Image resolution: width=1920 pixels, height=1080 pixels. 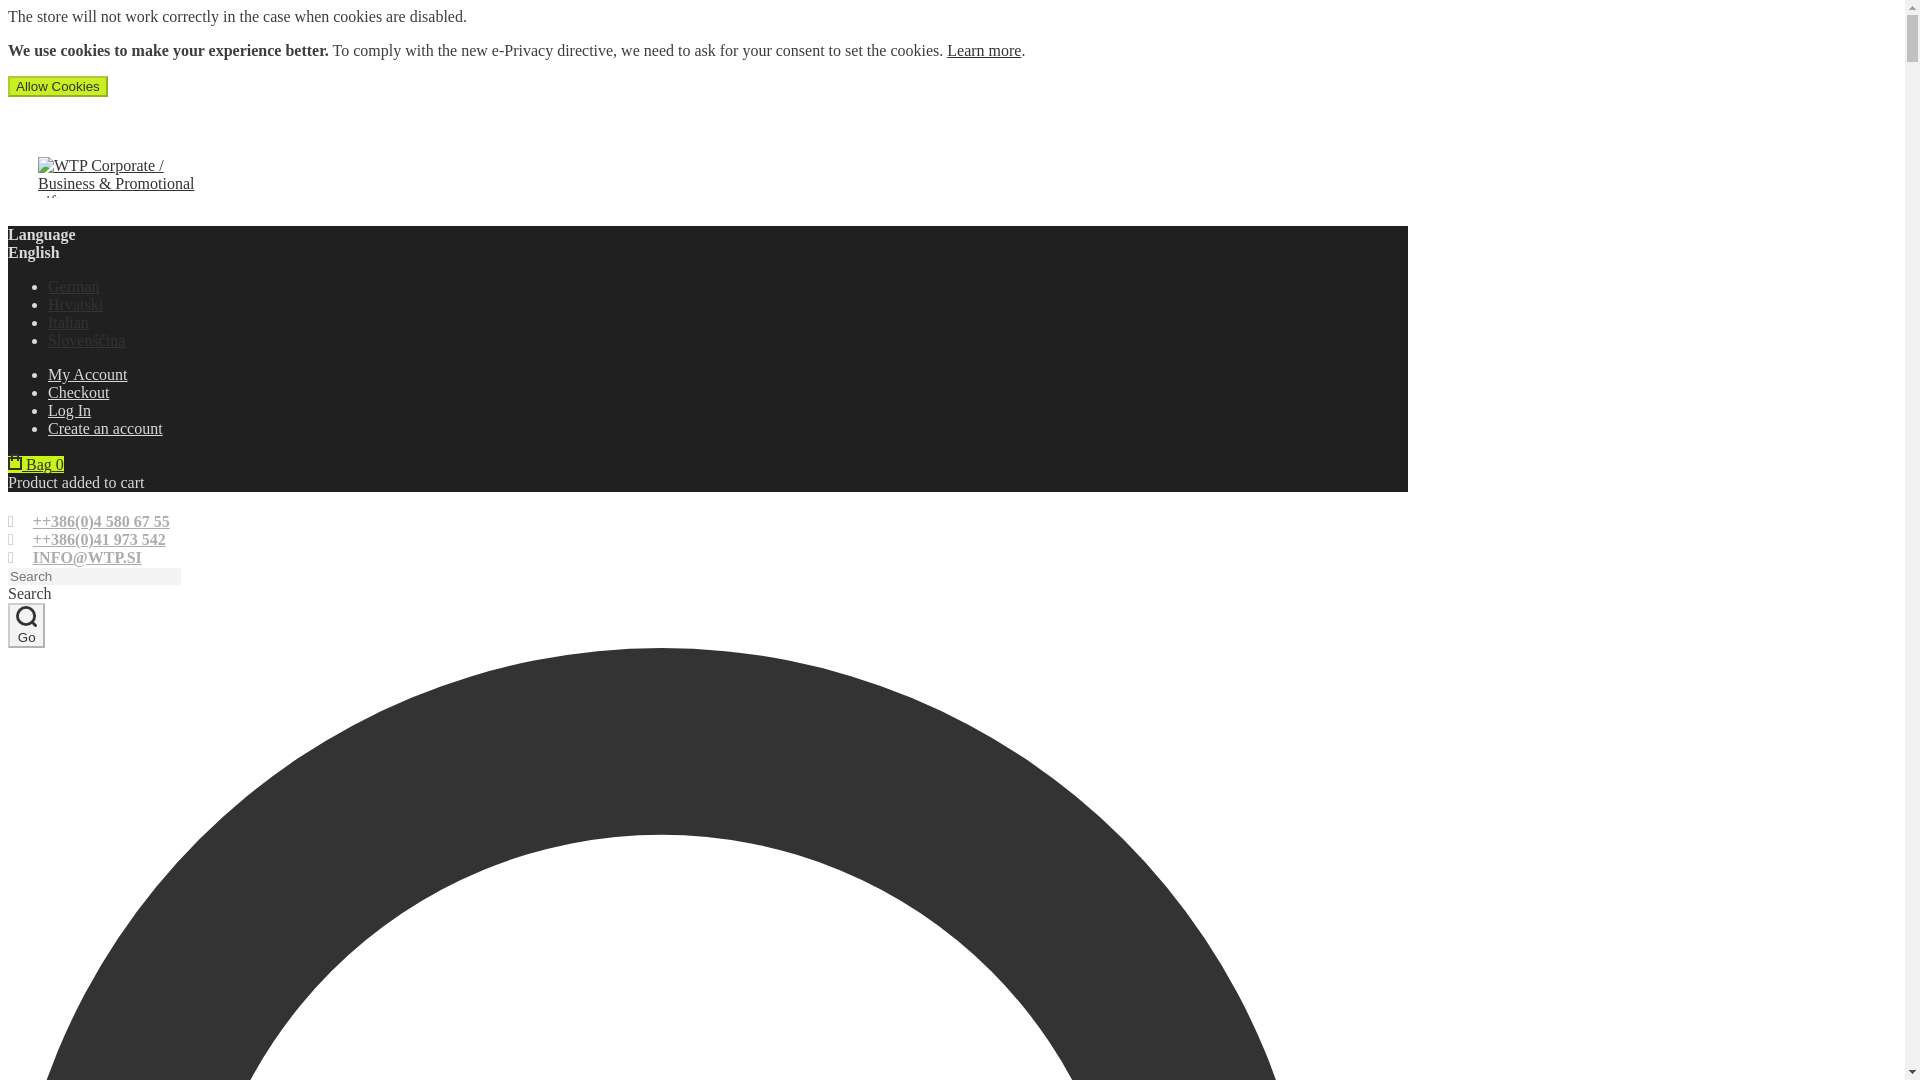 I want to click on Go, so click(x=26, y=625).